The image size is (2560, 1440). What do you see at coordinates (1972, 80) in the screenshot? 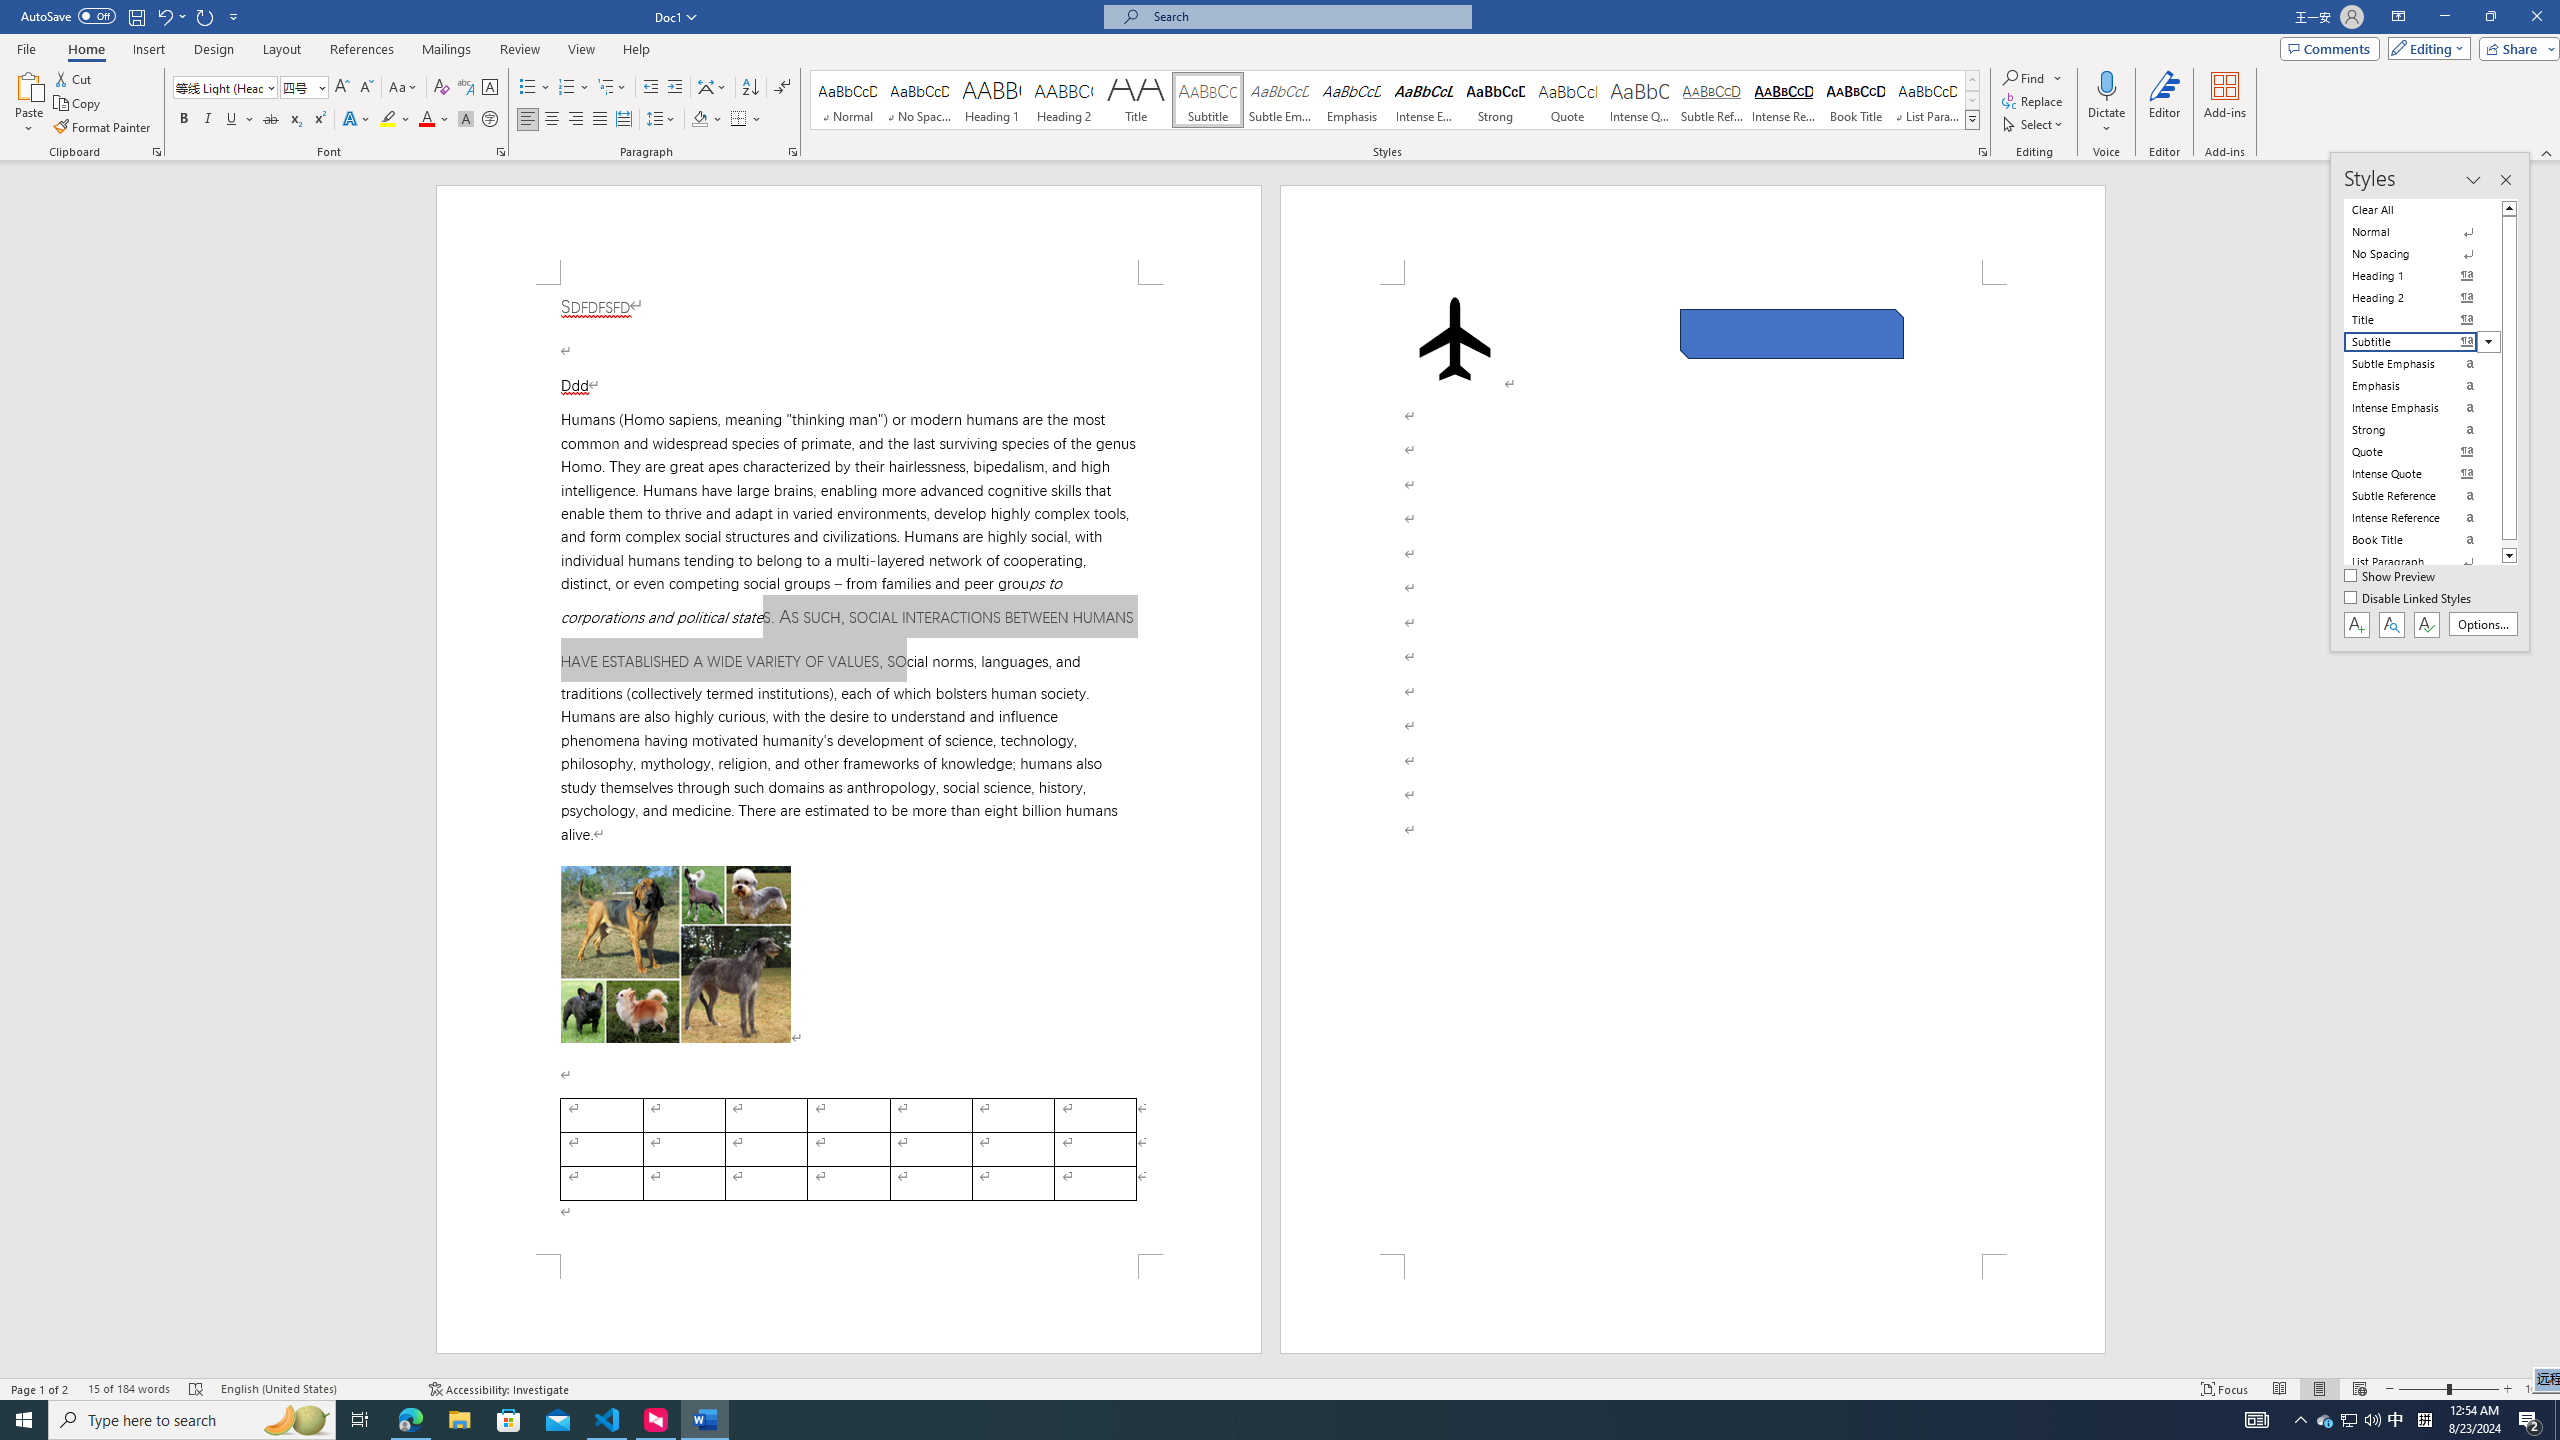
I see `Row up` at bounding box center [1972, 80].